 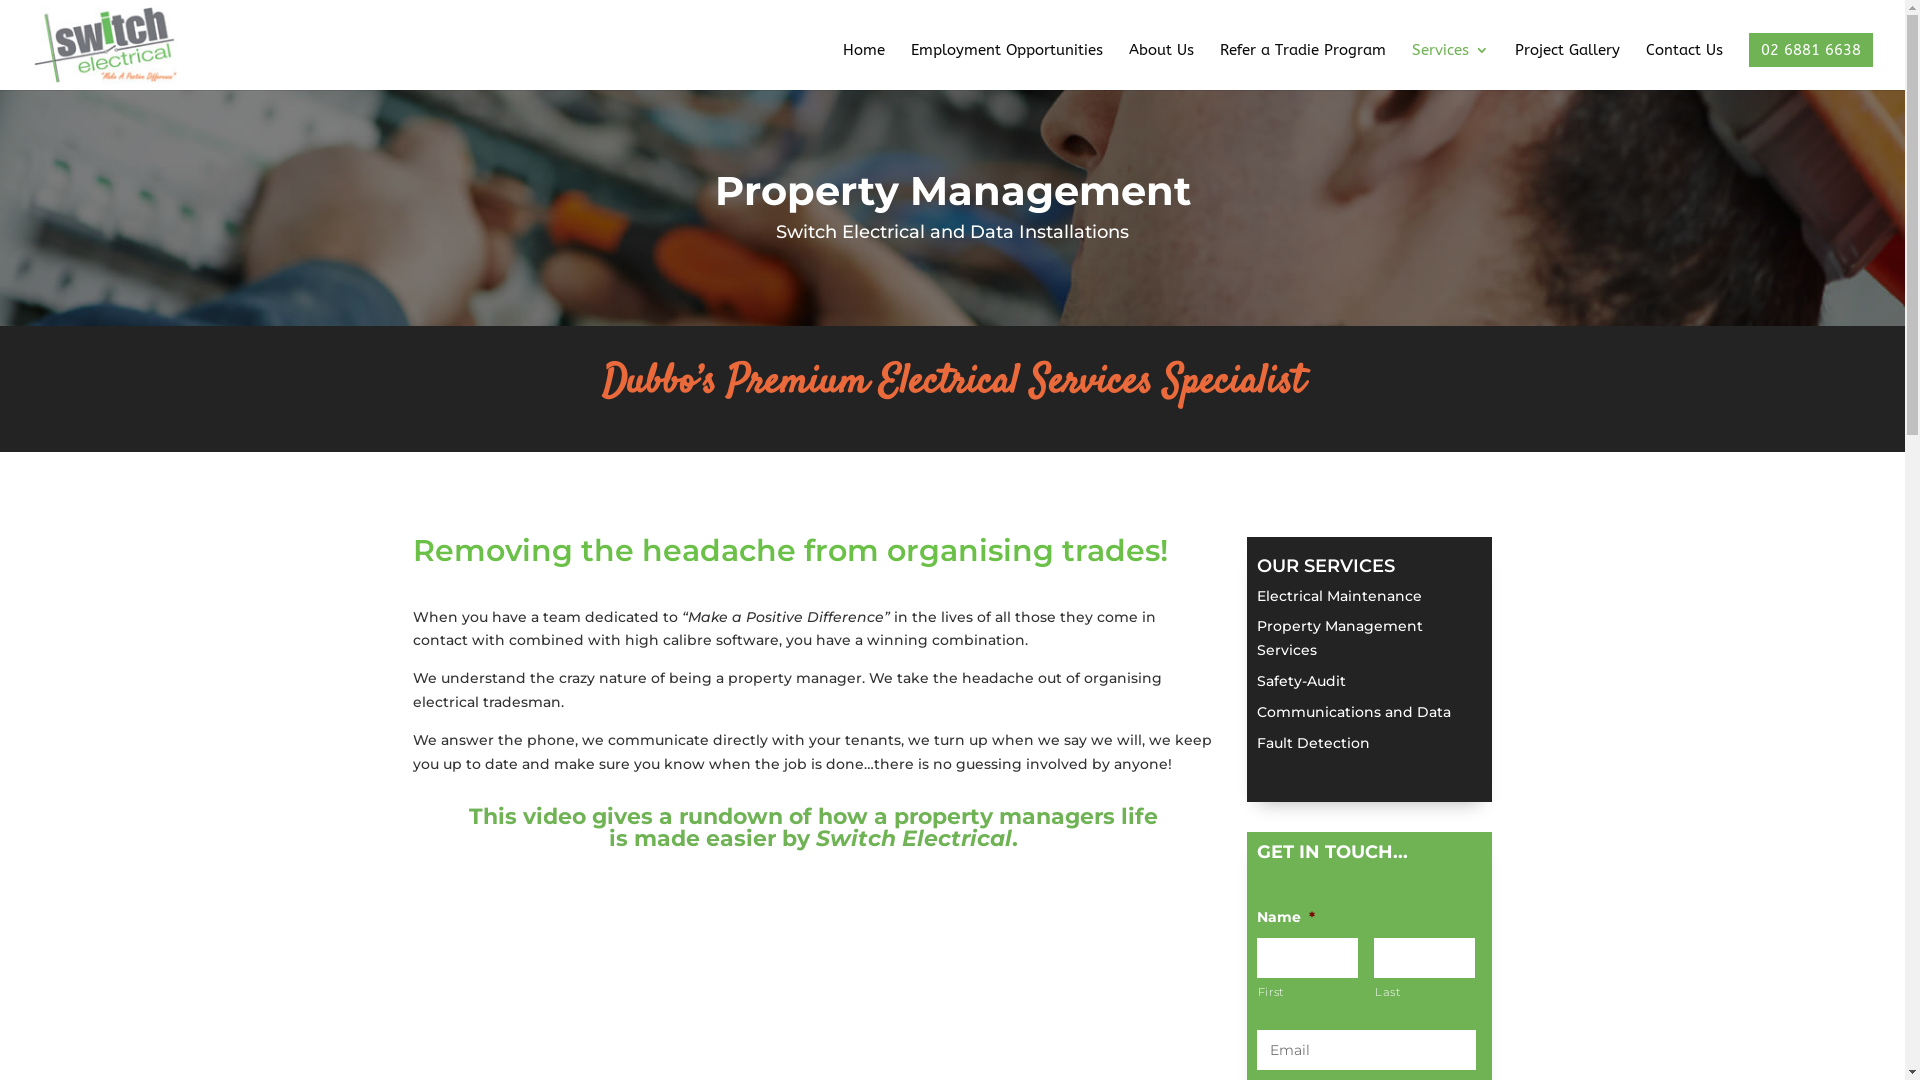 What do you see at coordinates (1314, 743) in the screenshot?
I see `Fault Detection` at bounding box center [1314, 743].